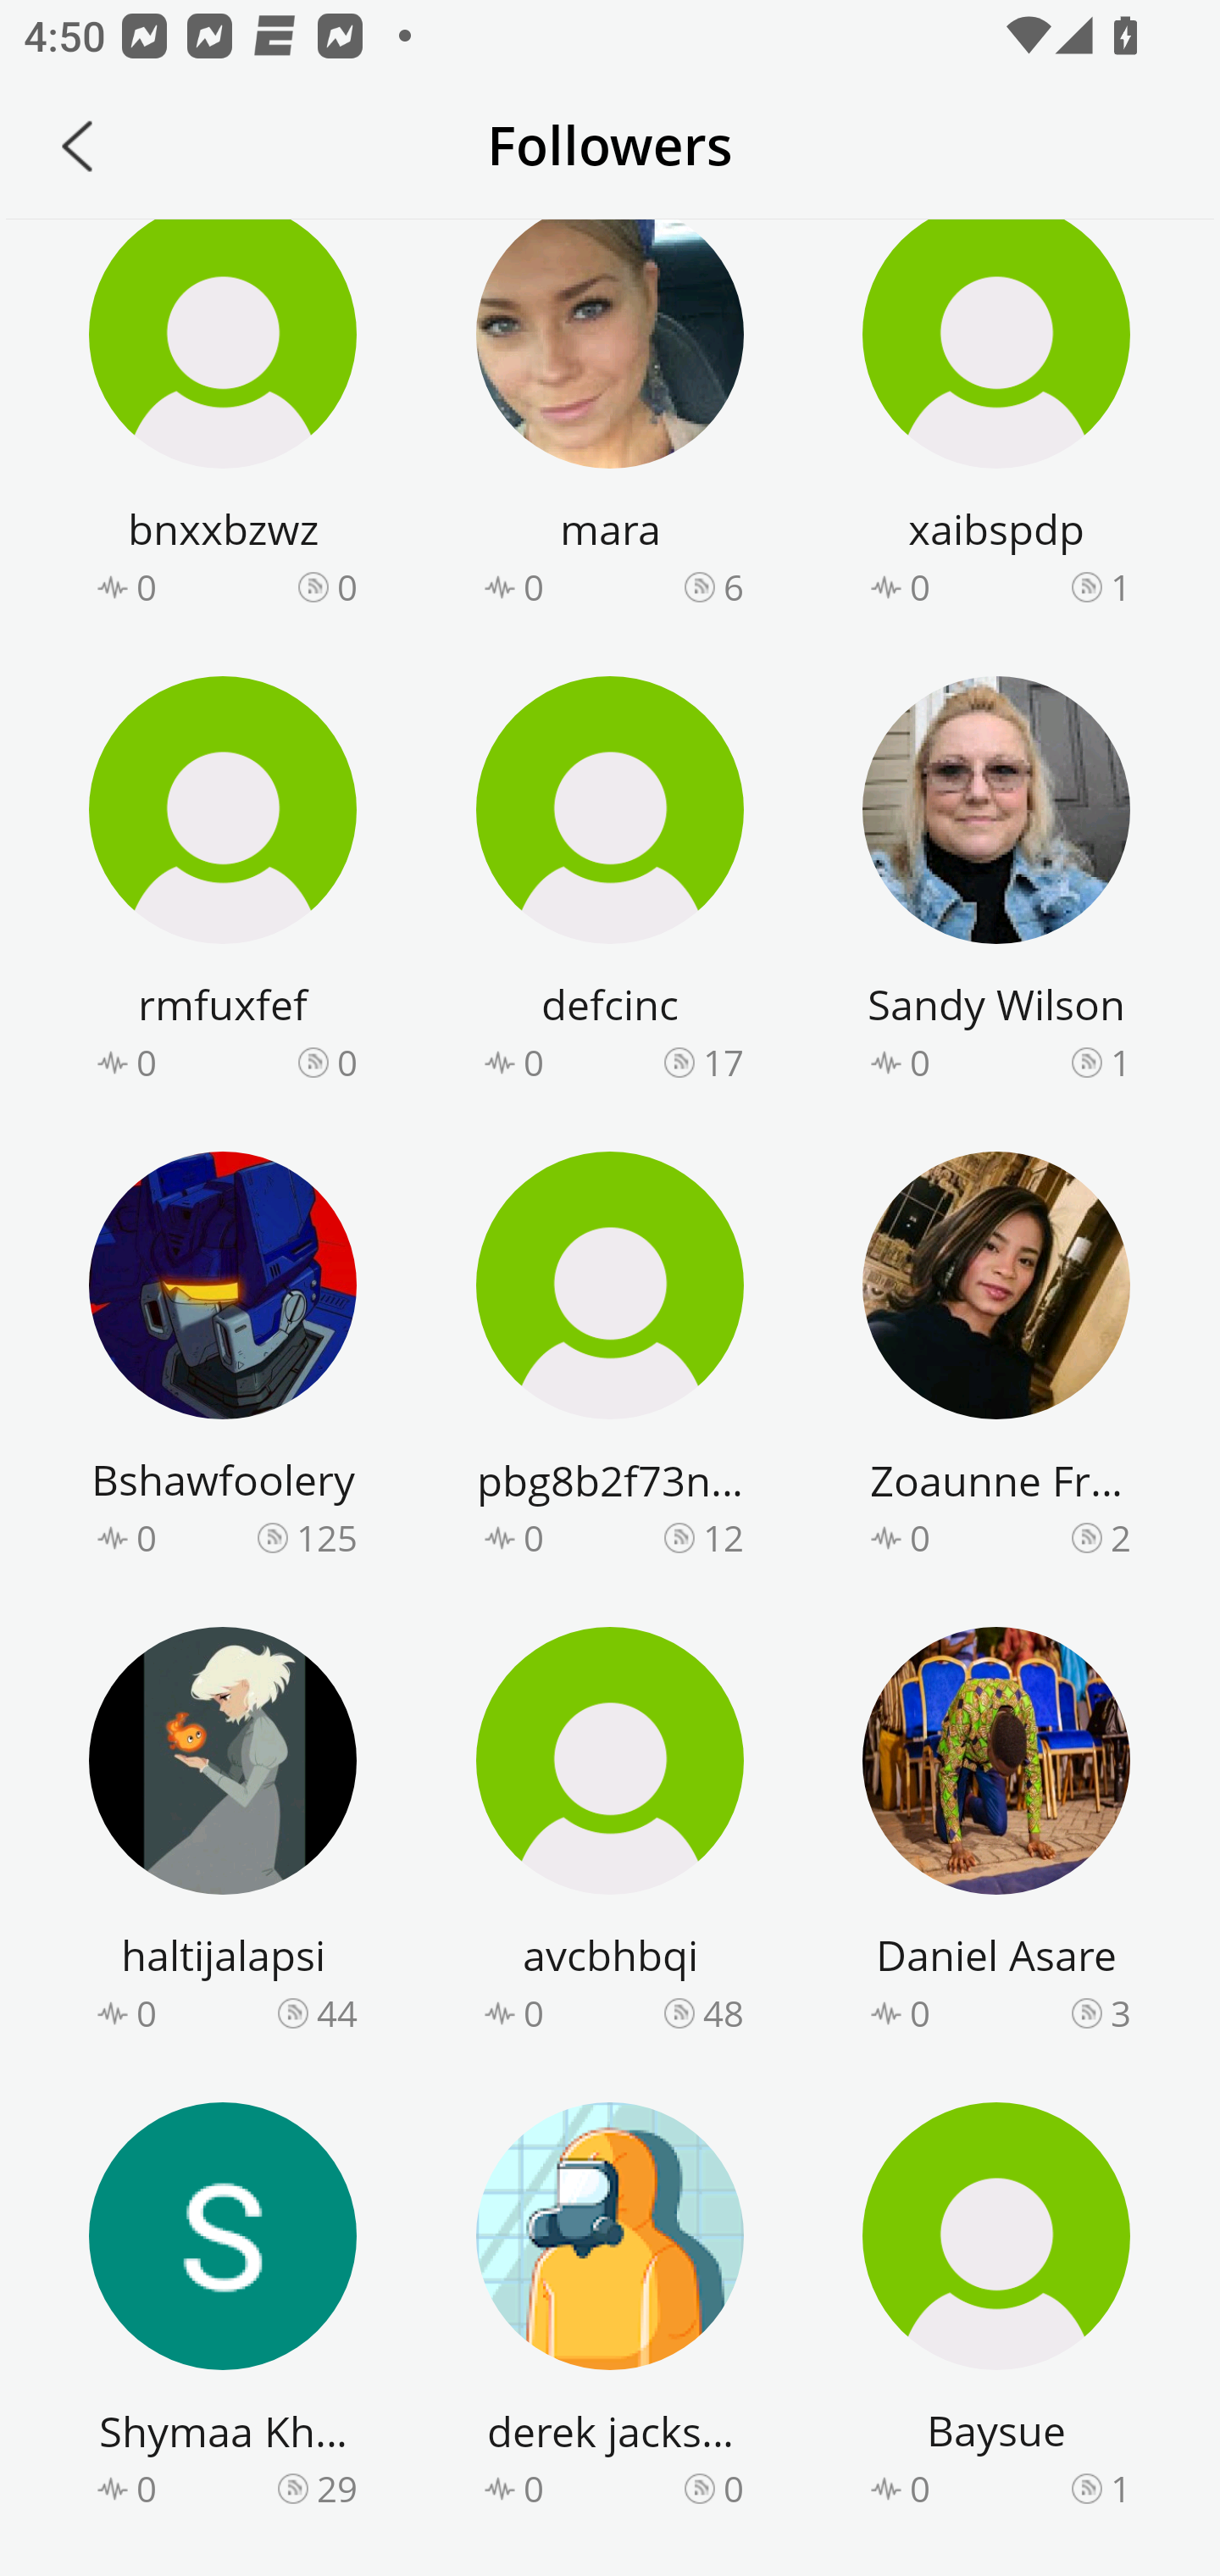 The width and height of the screenshot is (1220, 2576). What do you see at coordinates (1120, 2490) in the screenshot?
I see `1` at bounding box center [1120, 2490].